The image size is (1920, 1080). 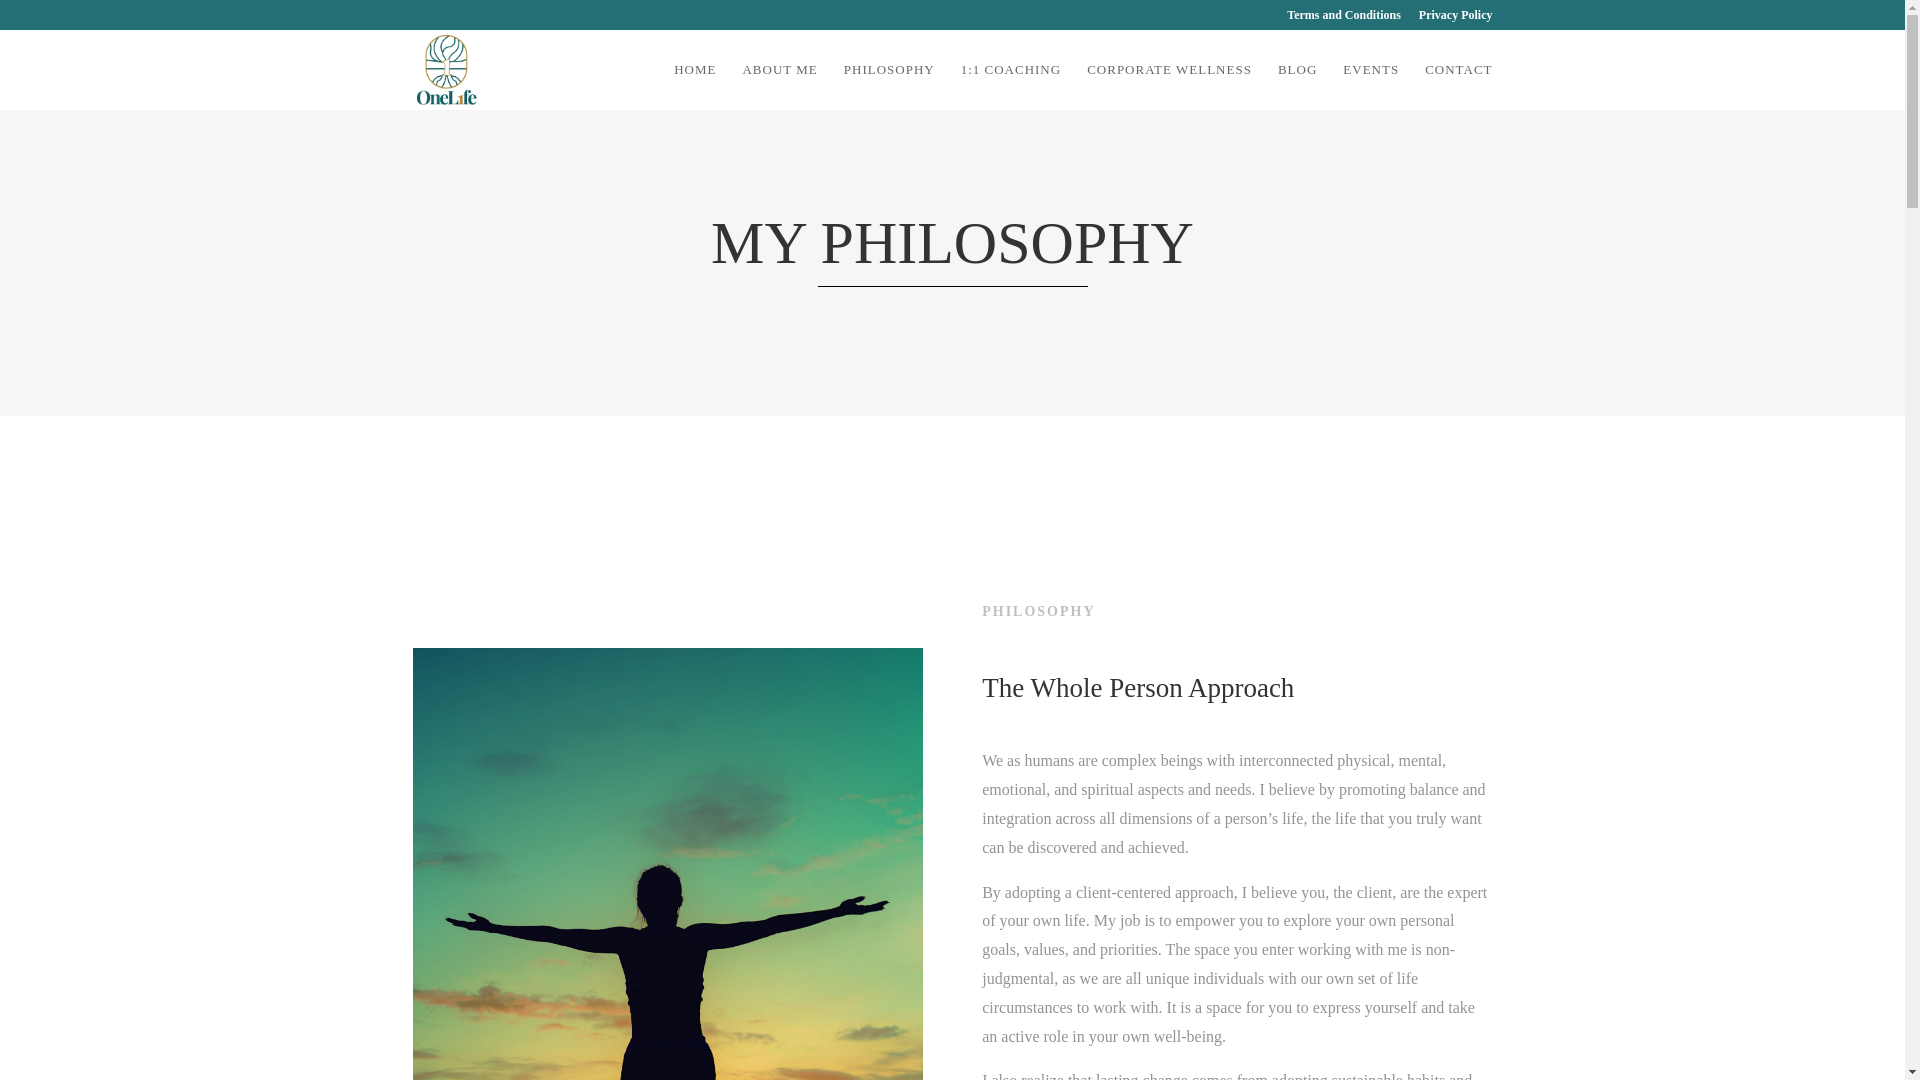 I want to click on ABOUT ME, so click(x=779, y=86).